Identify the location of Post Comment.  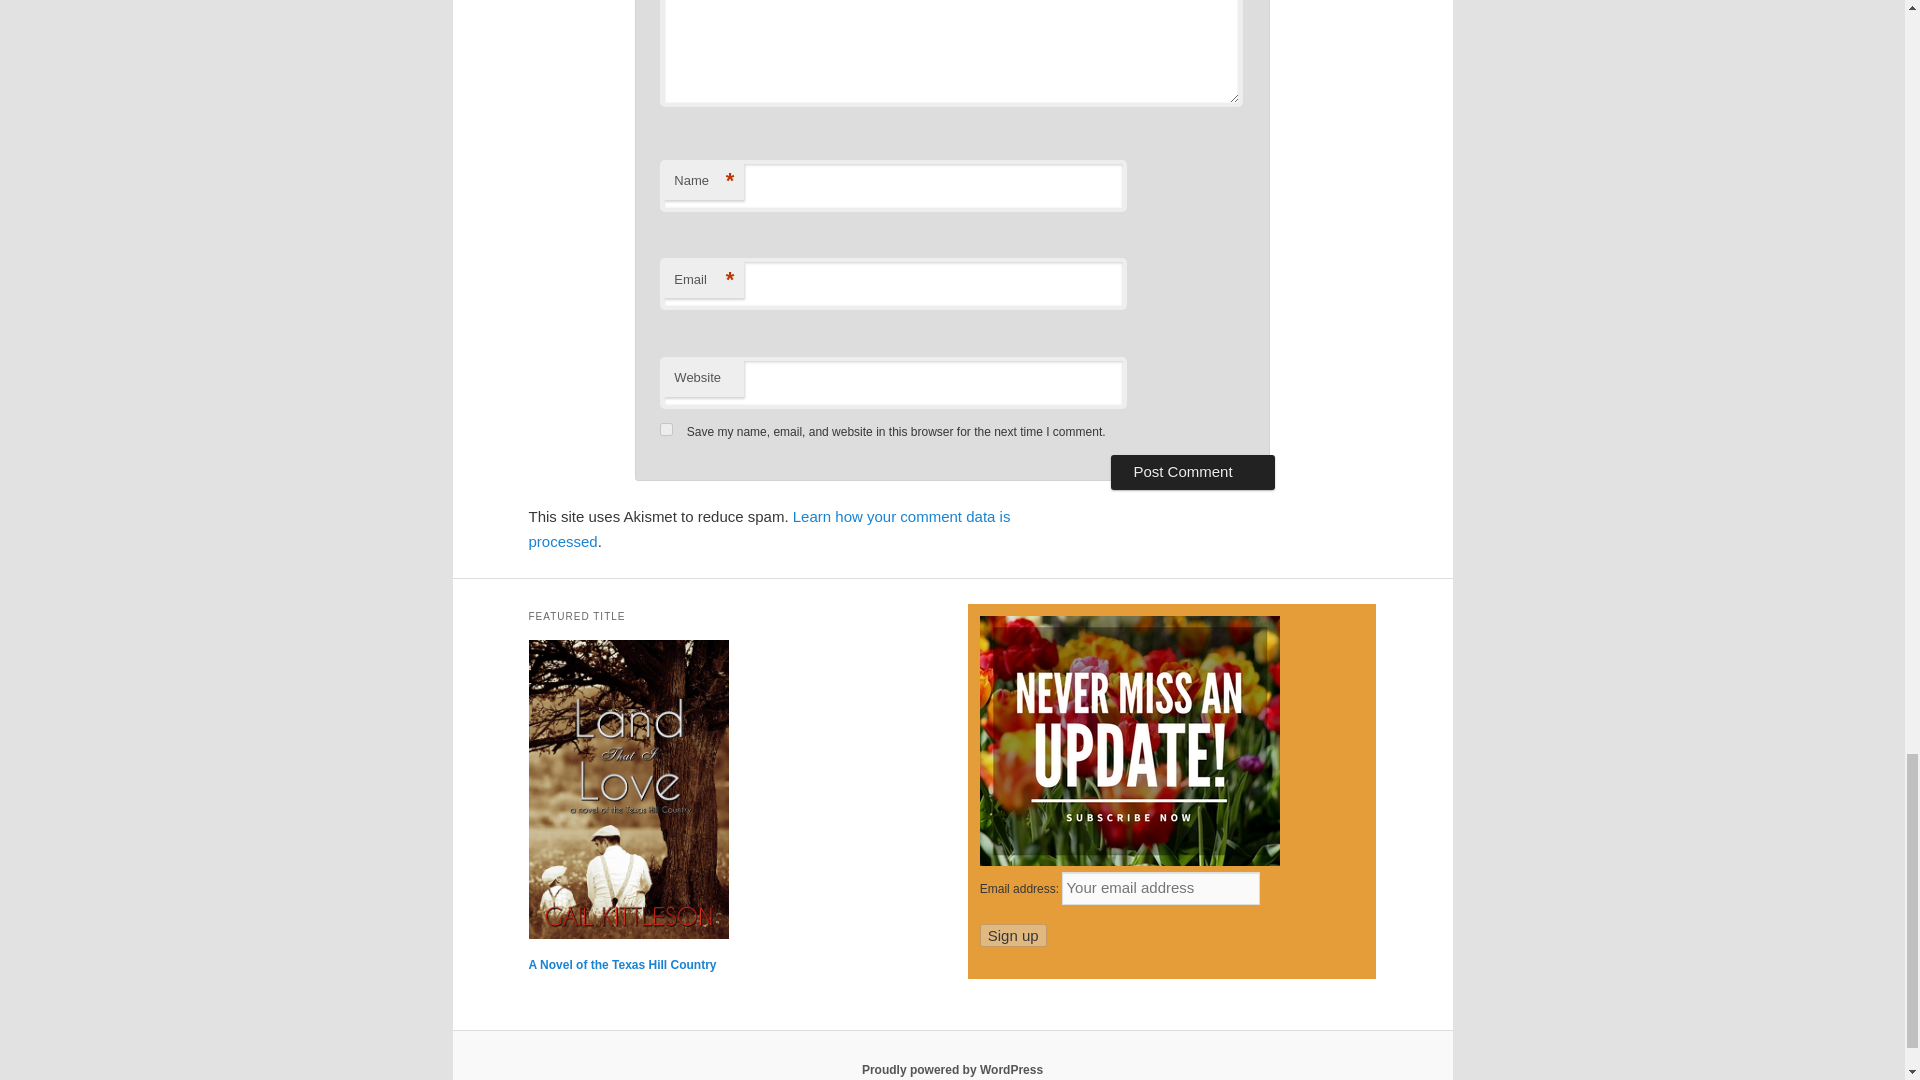
(1192, 472).